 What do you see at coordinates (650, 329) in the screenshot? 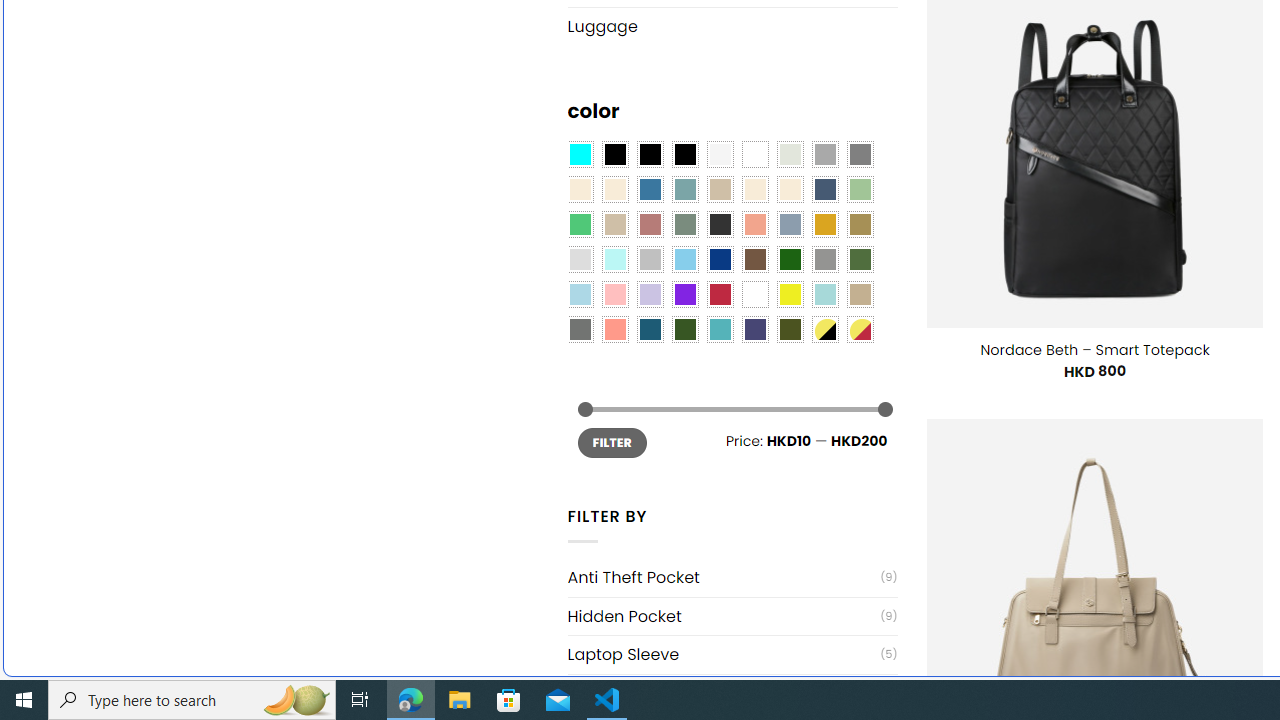
I see `Capri Blue` at bounding box center [650, 329].